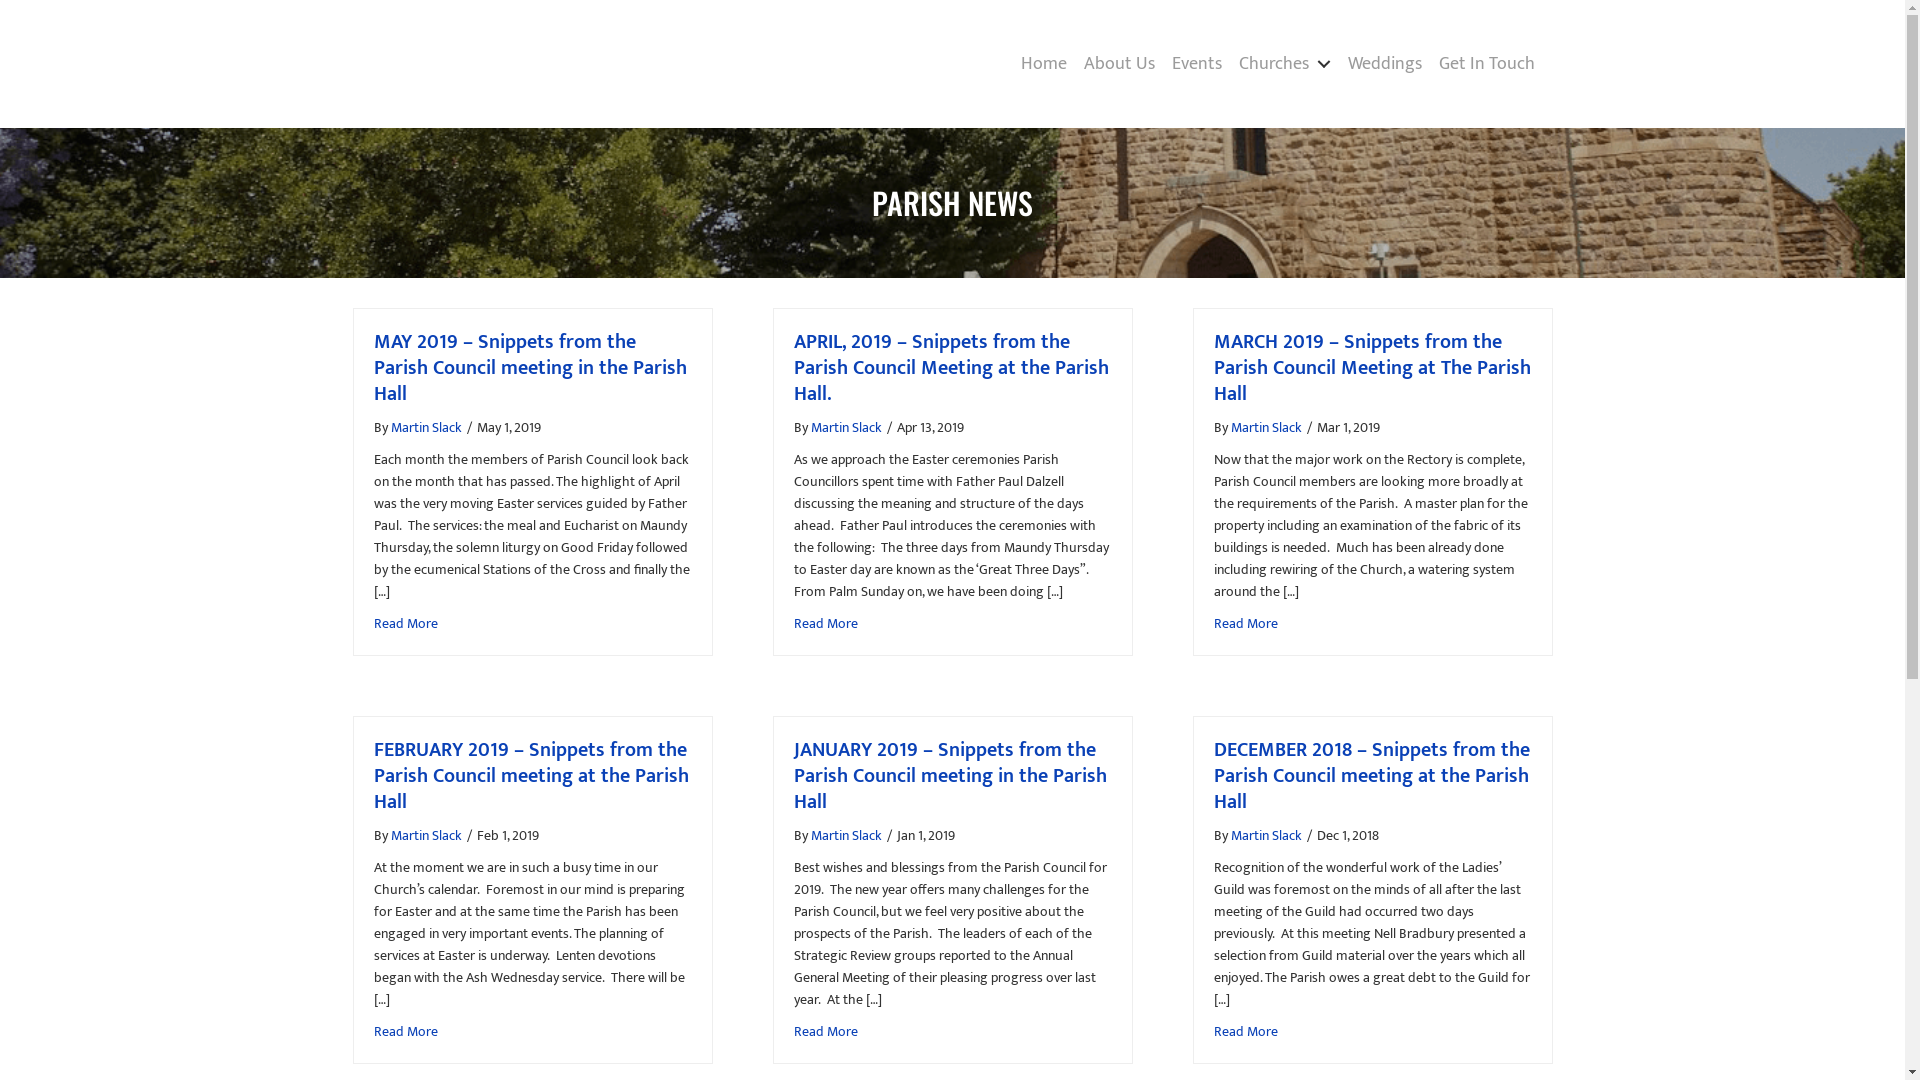 Image resolution: width=1920 pixels, height=1080 pixels. What do you see at coordinates (846, 428) in the screenshot?
I see `Martin Slack` at bounding box center [846, 428].